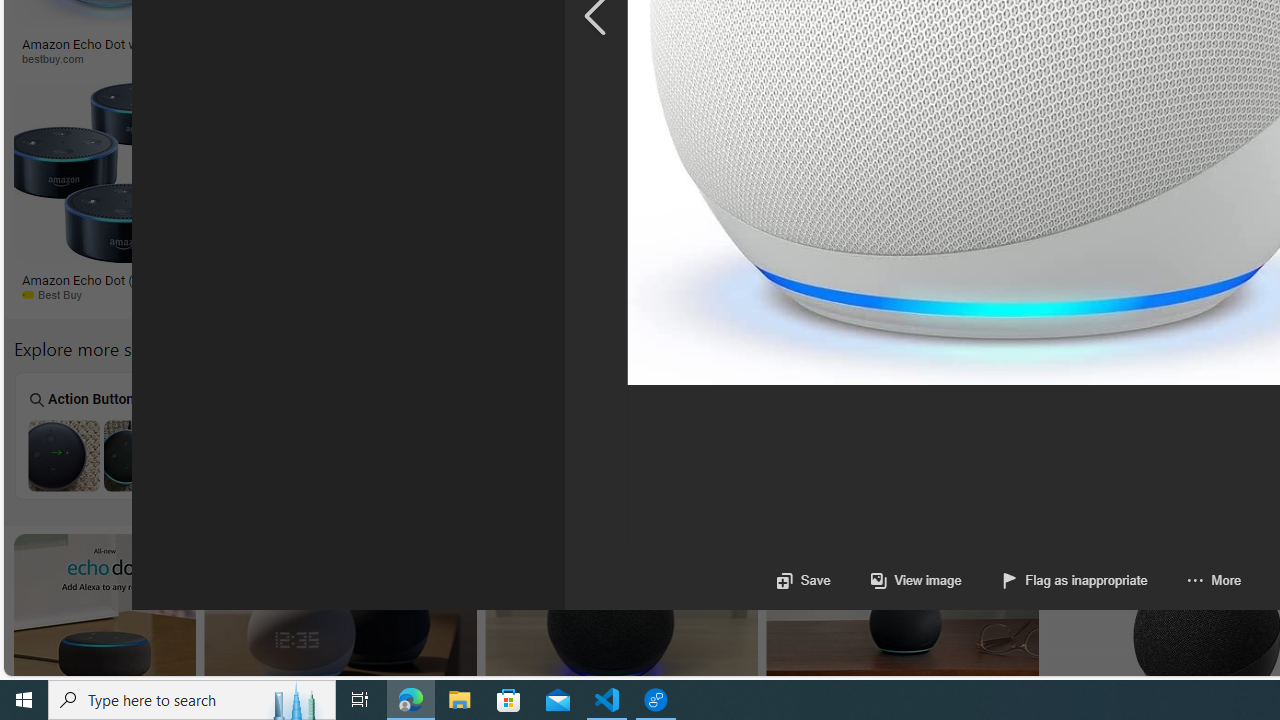 Image resolution: width=1280 pixels, height=720 pixels. Describe the element at coordinates (914, 295) in the screenshot. I see `laptrinhx.com` at that location.